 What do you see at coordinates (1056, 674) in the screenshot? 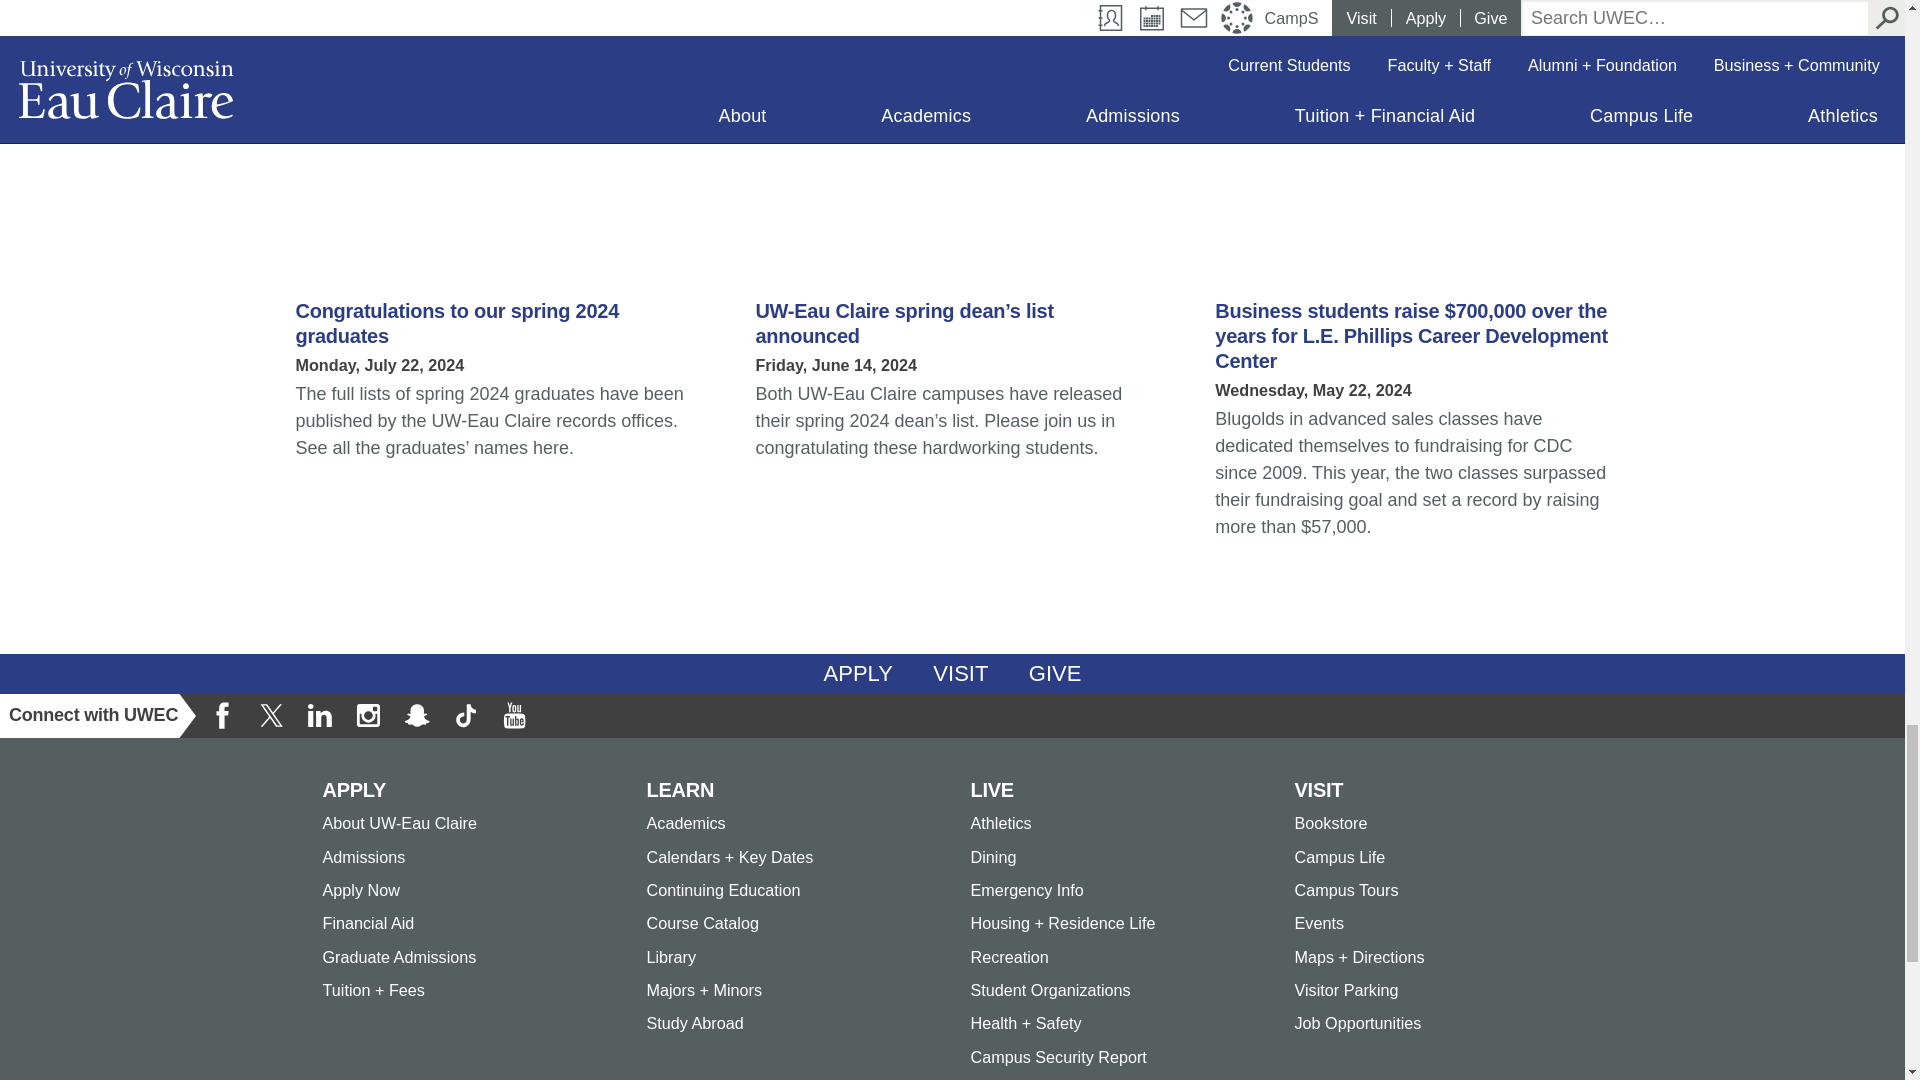
I see `Give Now` at bounding box center [1056, 674].